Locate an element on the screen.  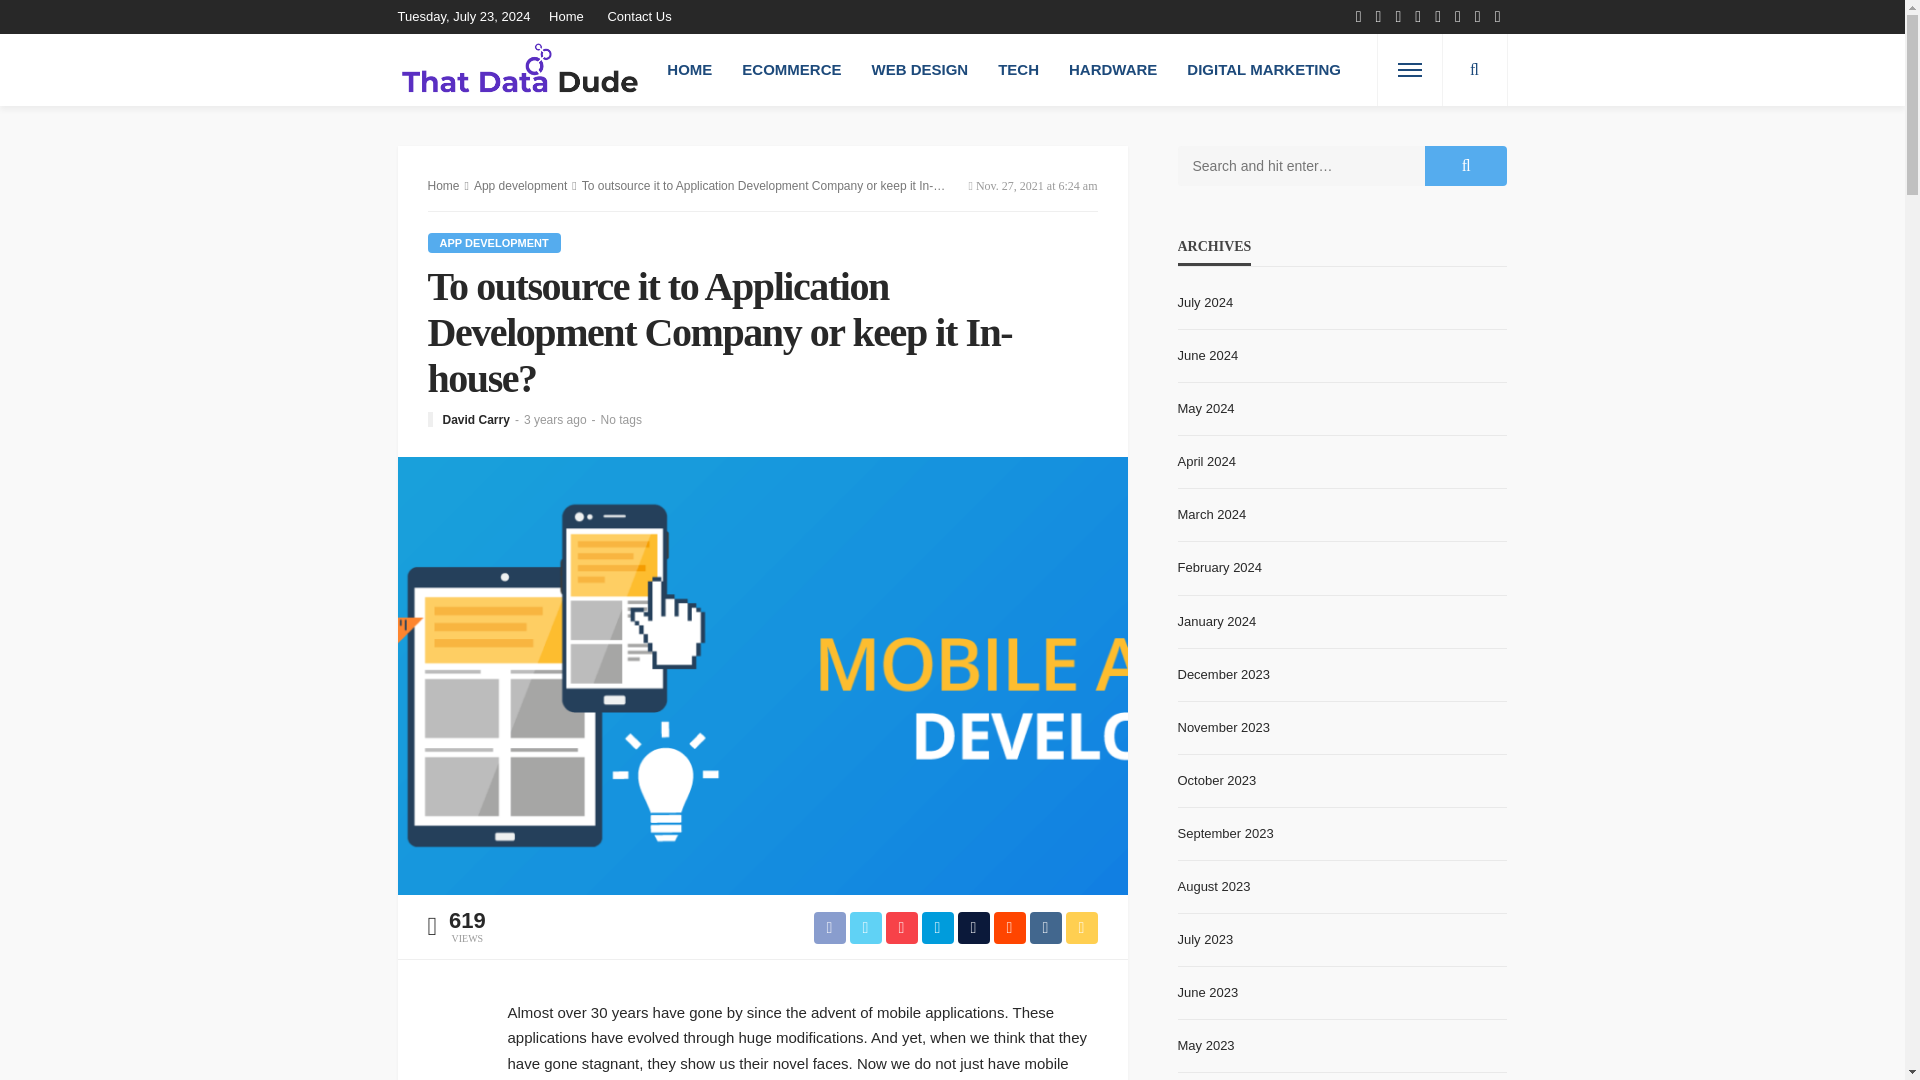
DIGITAL MARKETING is located at coordinates (1263, 69).